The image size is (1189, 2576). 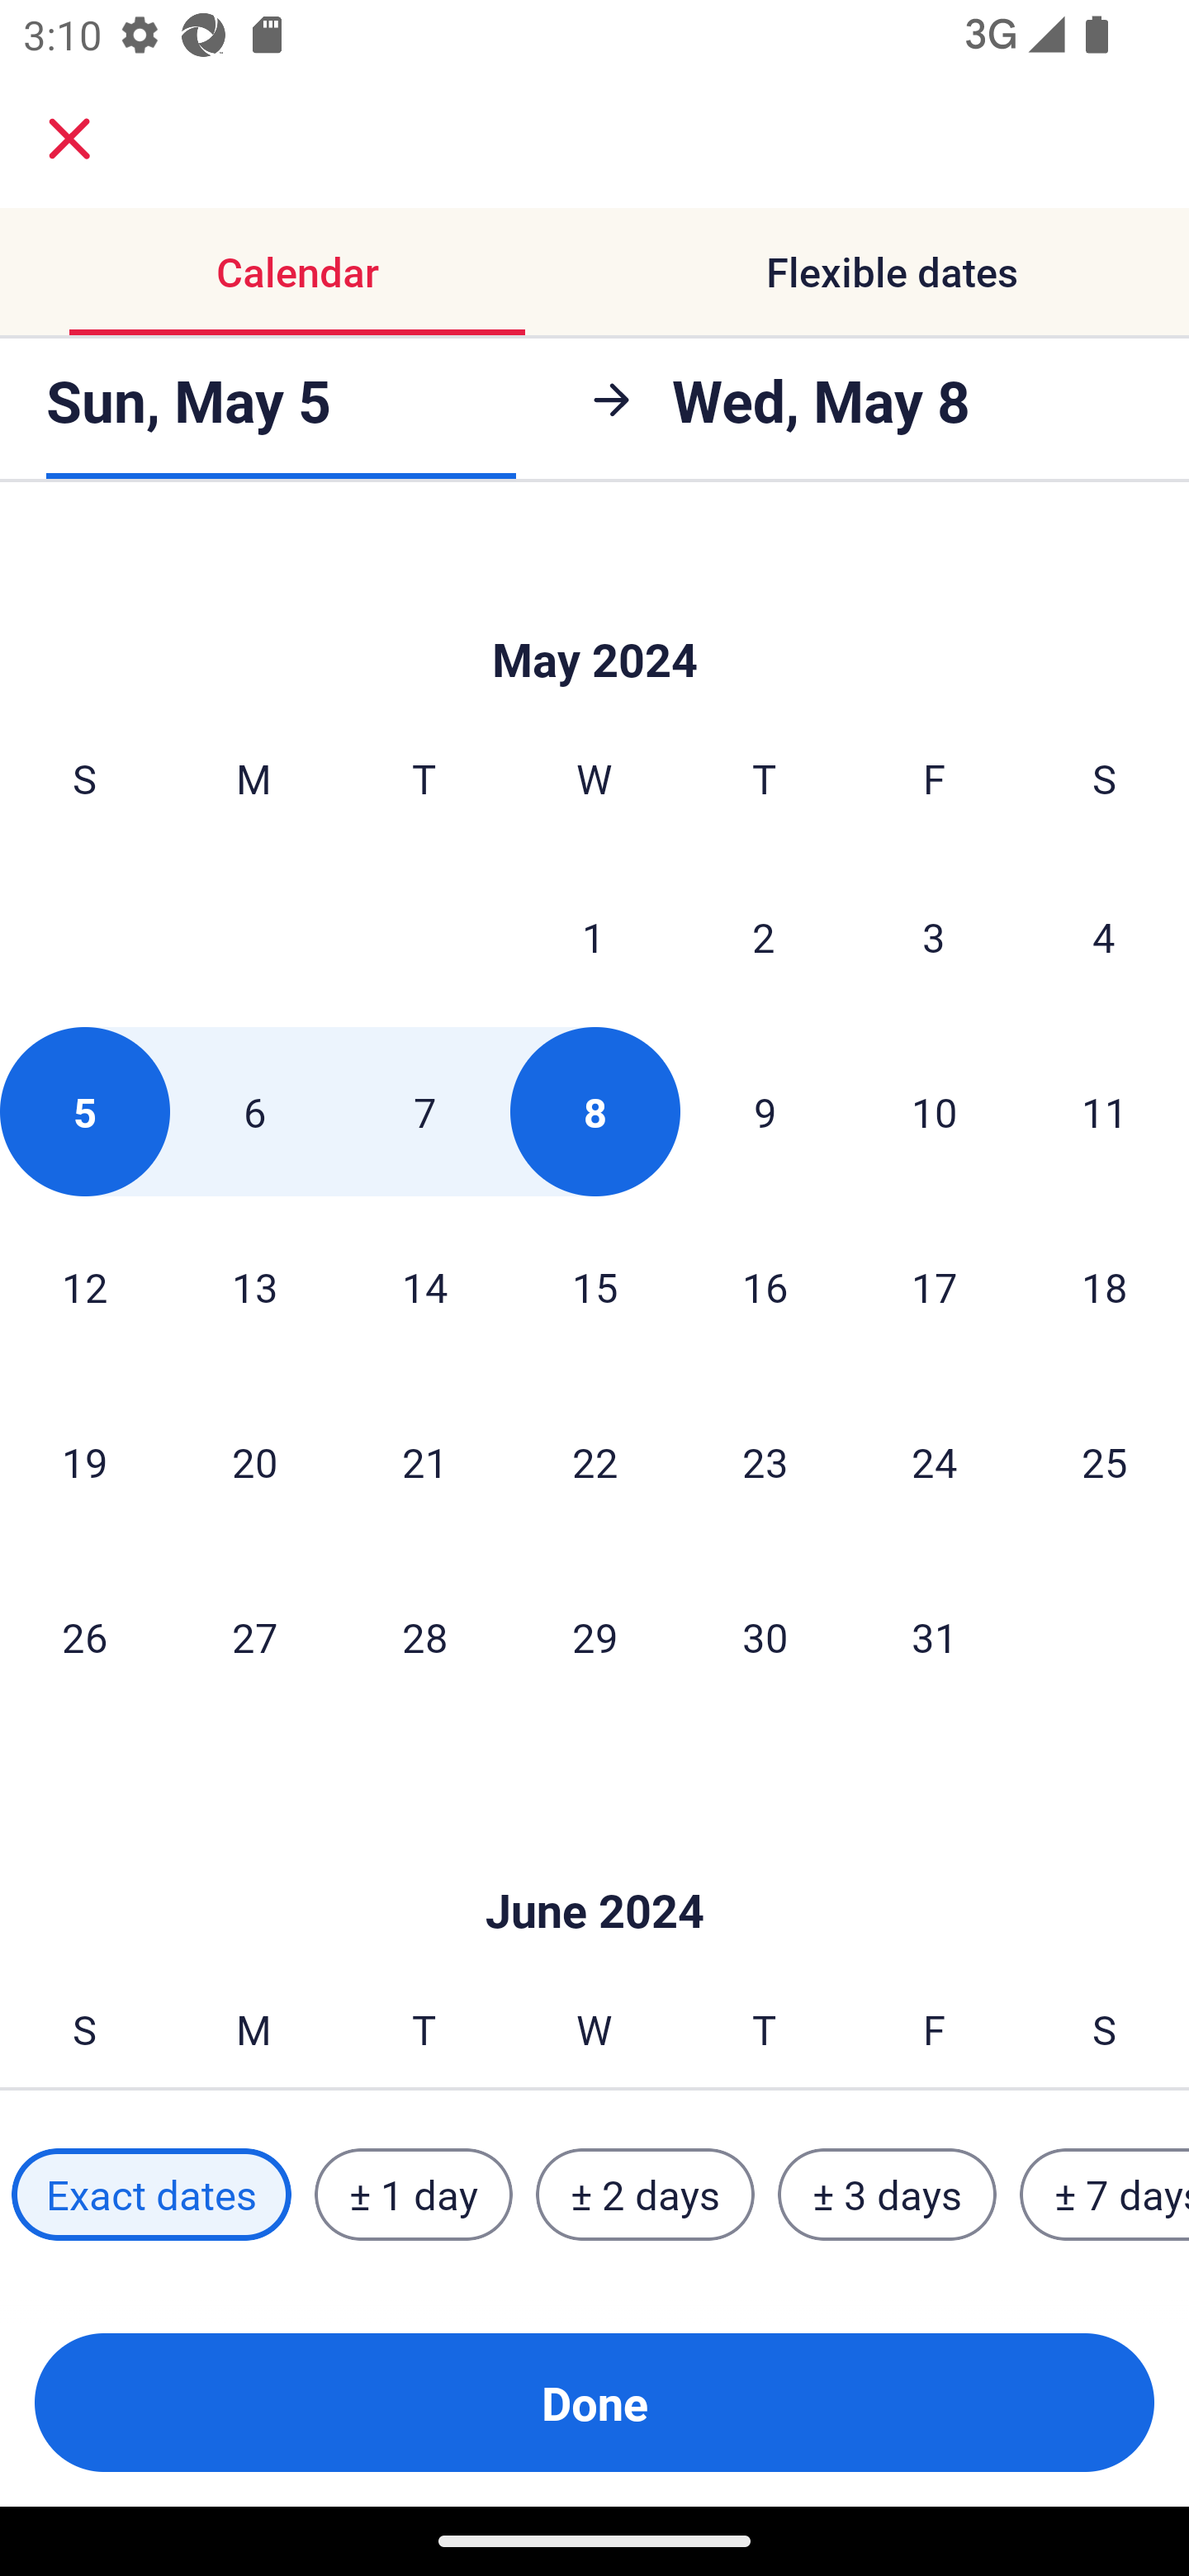 What do you see at coordinates (424, 1461) in the screenshot?
I see `21 Tuesday, May 21, 2024` at bounding box center [424, 1461].